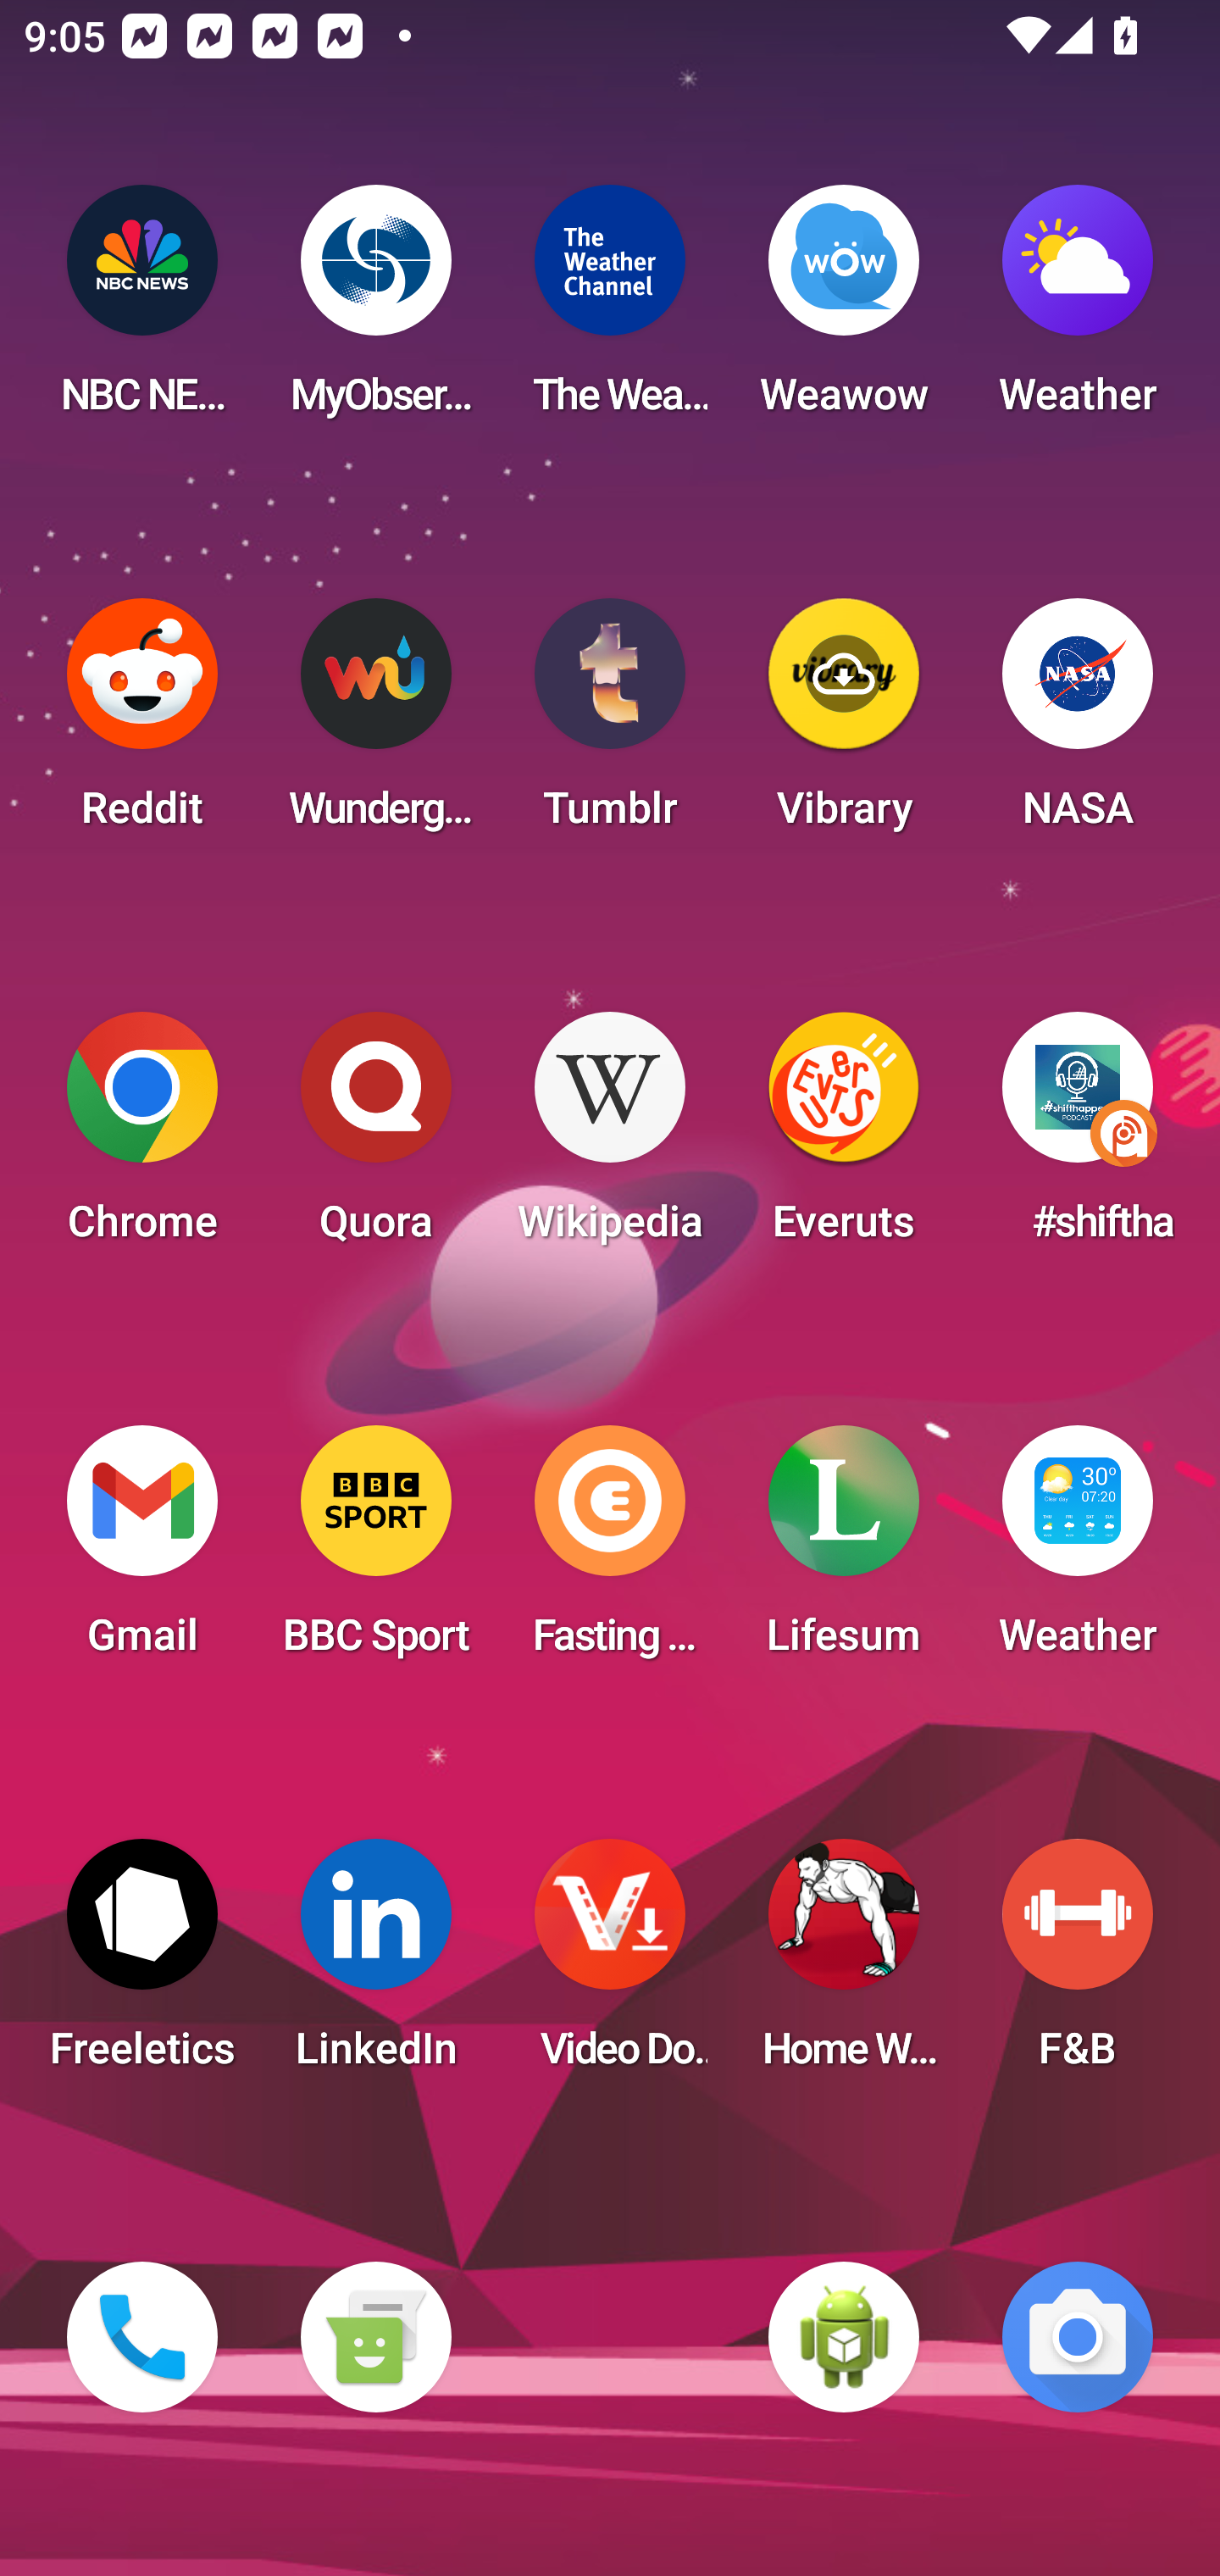 The height and width of the screenshot is (2576, 1220). Describe the element at coordinates (610, 310) in the screenshot. I see `The Weather Channel` at that location.